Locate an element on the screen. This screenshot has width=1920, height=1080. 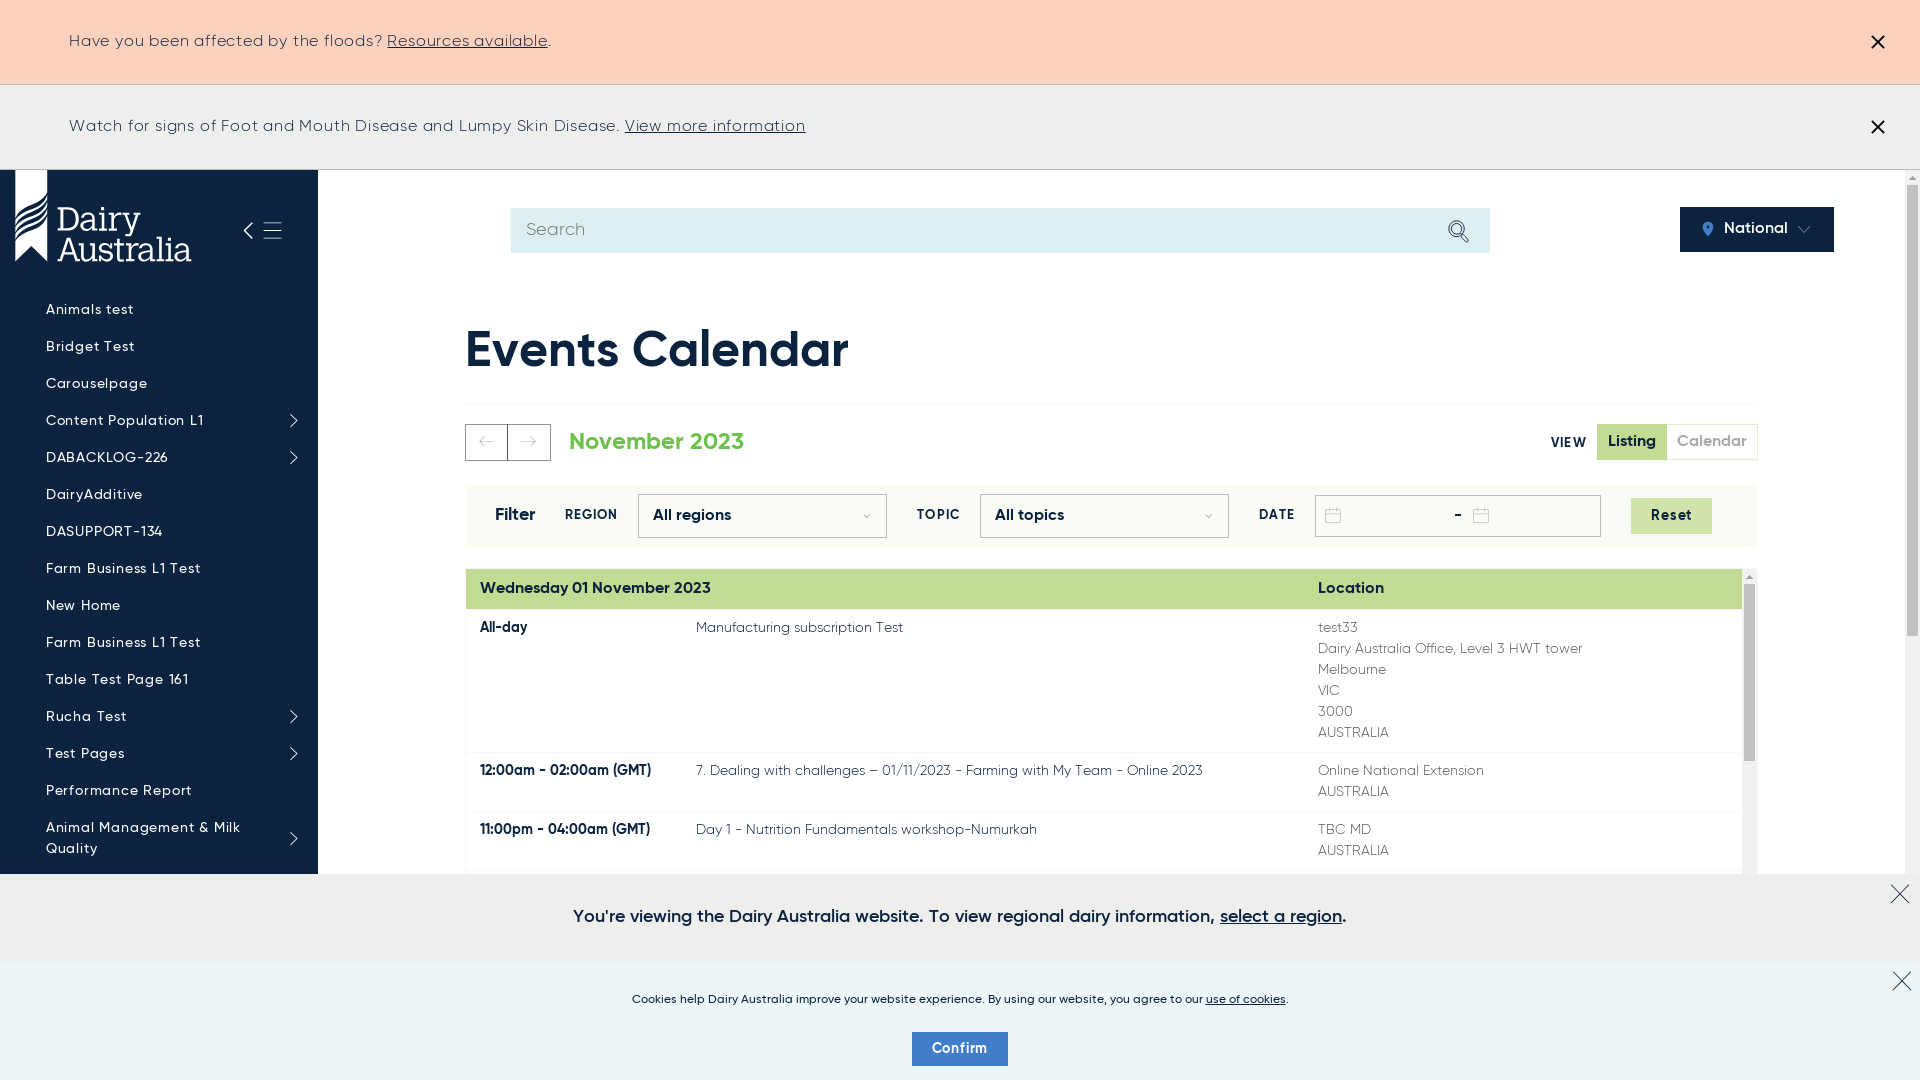
Calendar is located at coordinates (1712, 442).